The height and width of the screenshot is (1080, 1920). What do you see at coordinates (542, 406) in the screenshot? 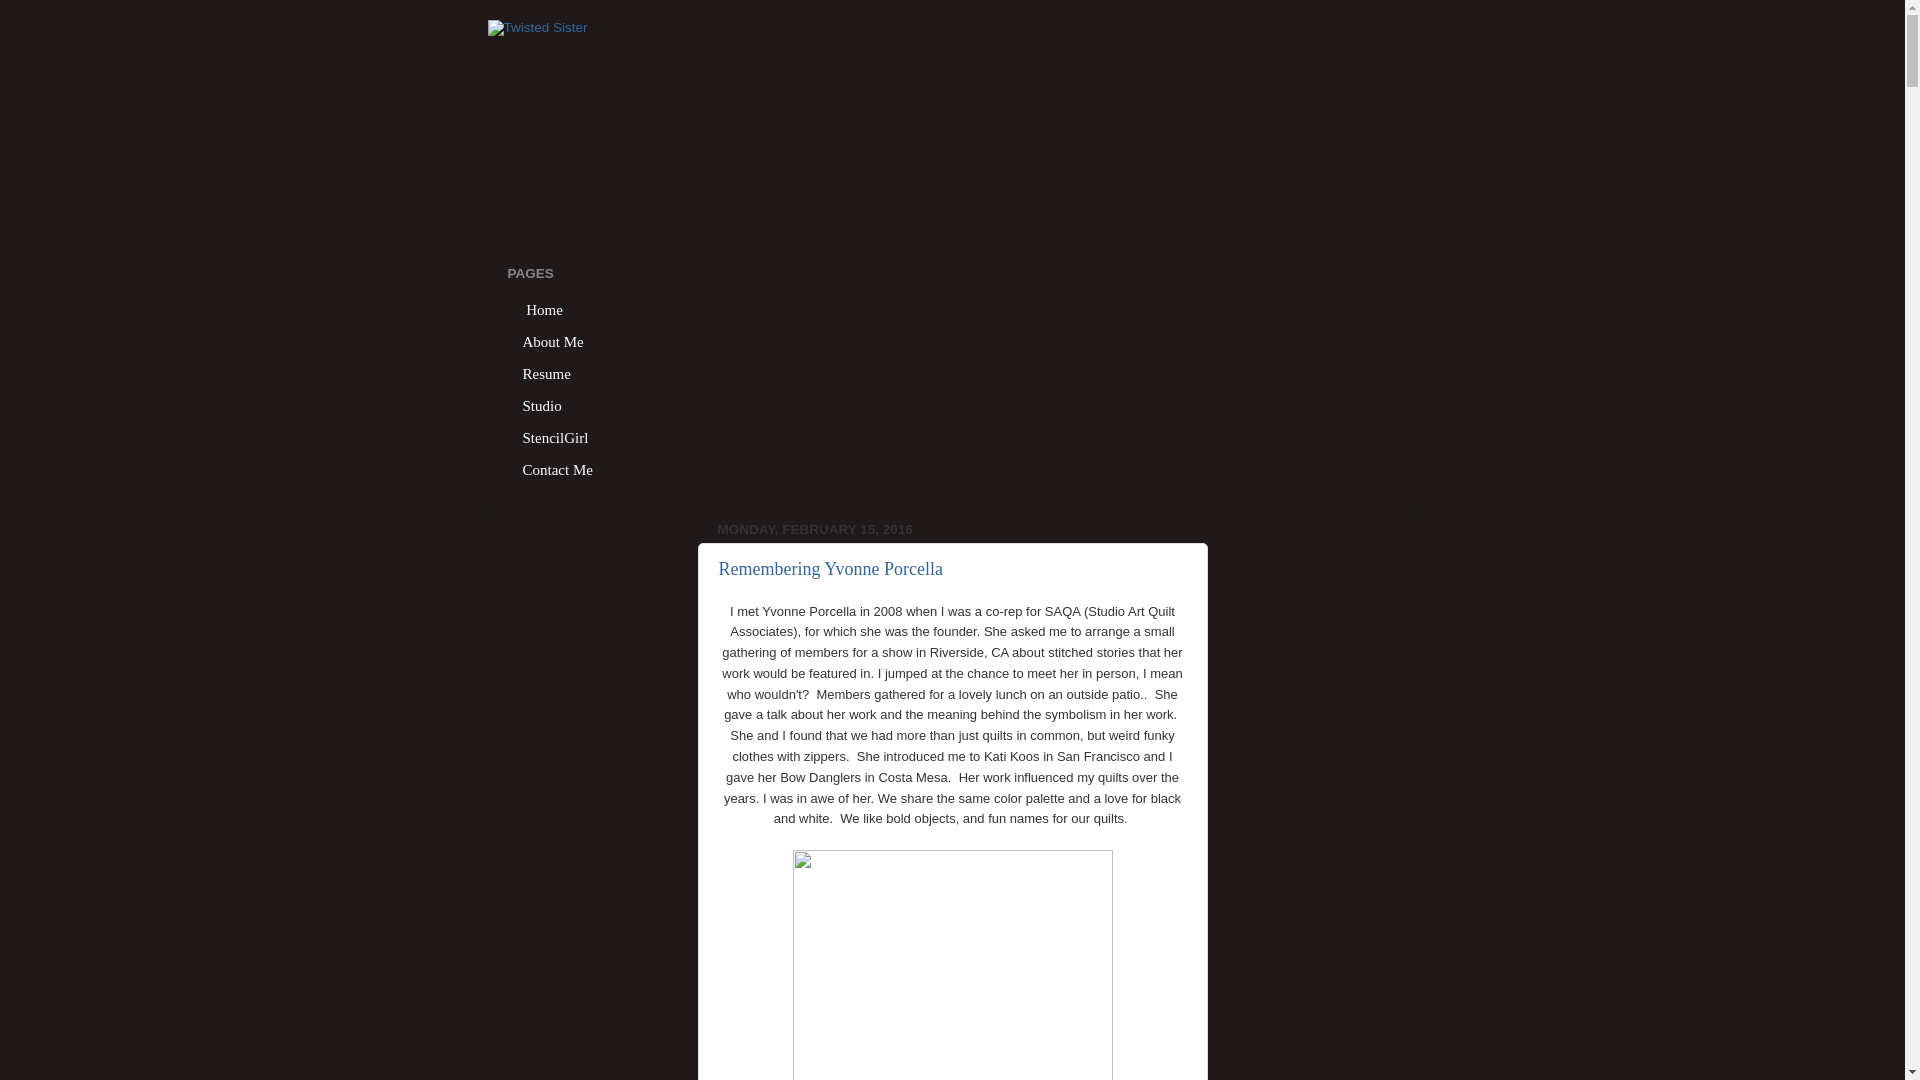
I see `Studio` at bounding box center [542, 406].